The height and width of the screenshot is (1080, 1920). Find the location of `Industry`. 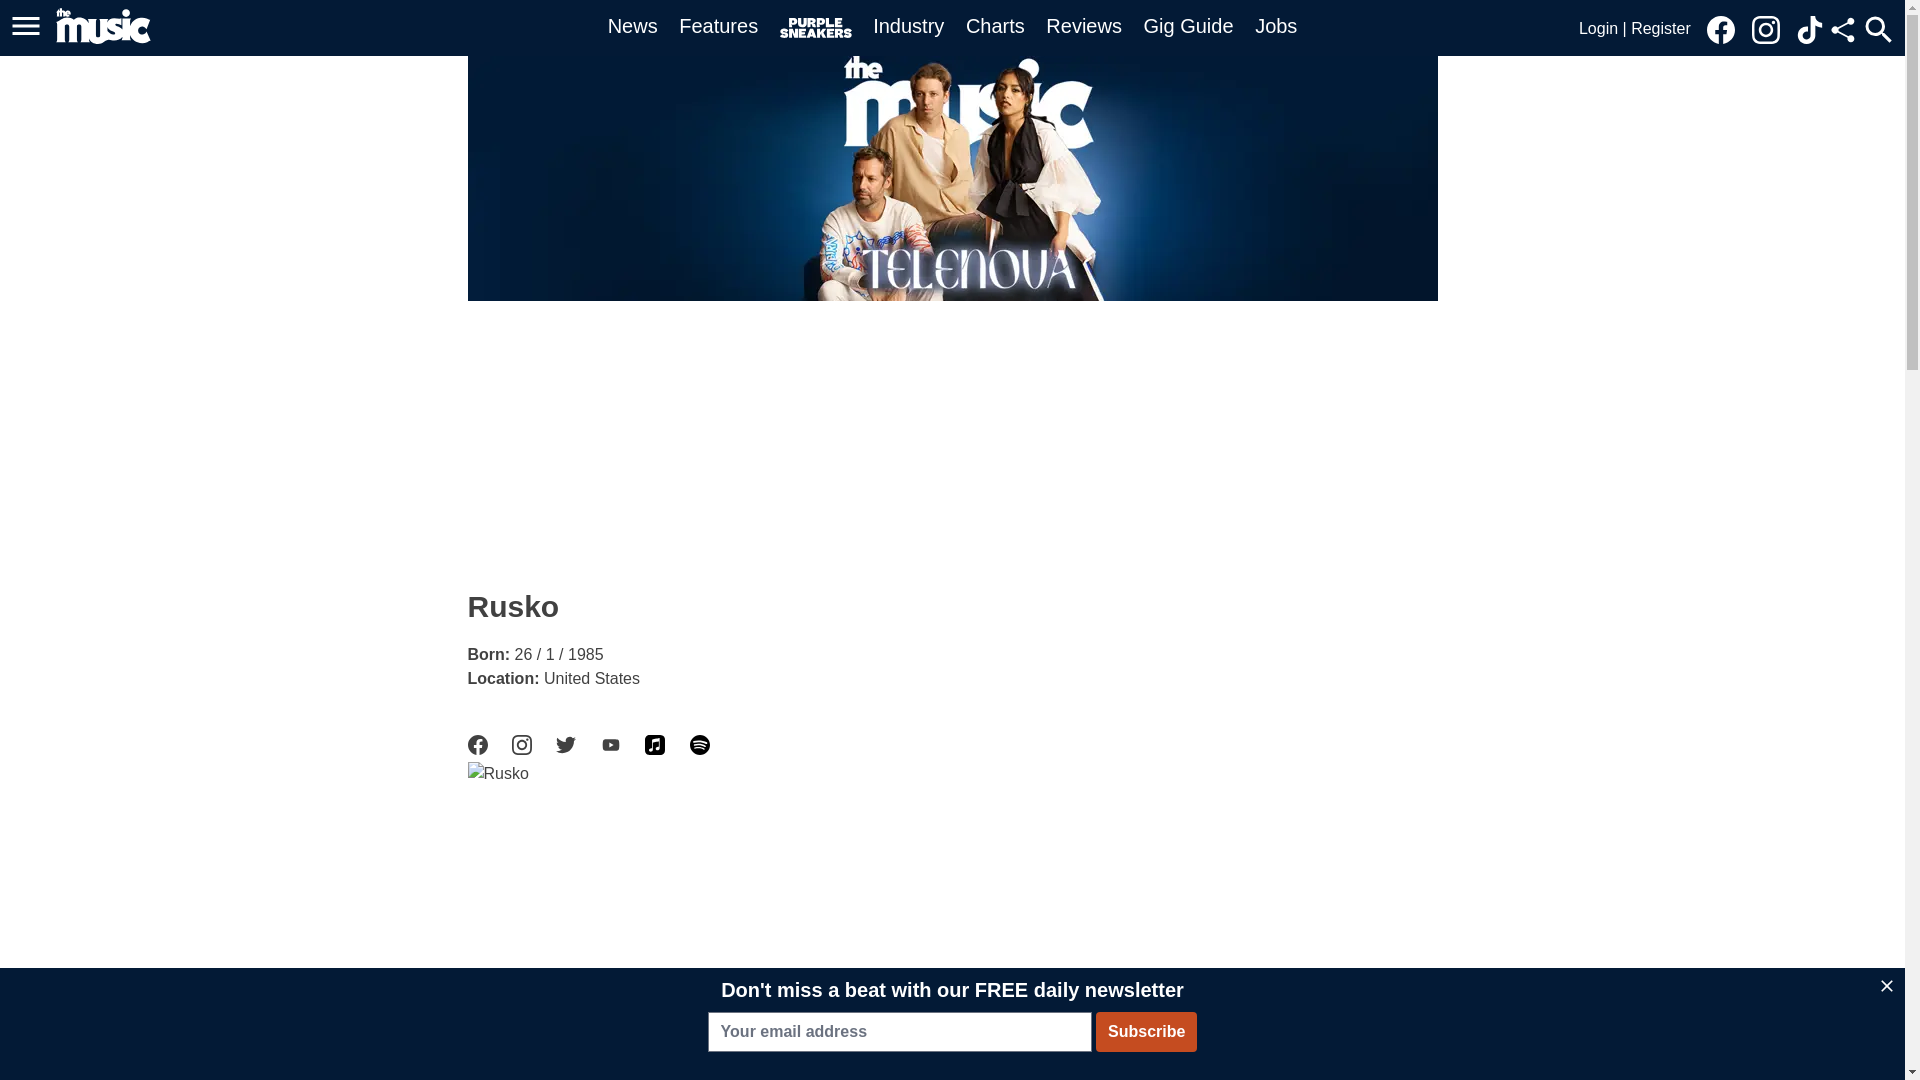

Industry is located at coordinates (908, 26).